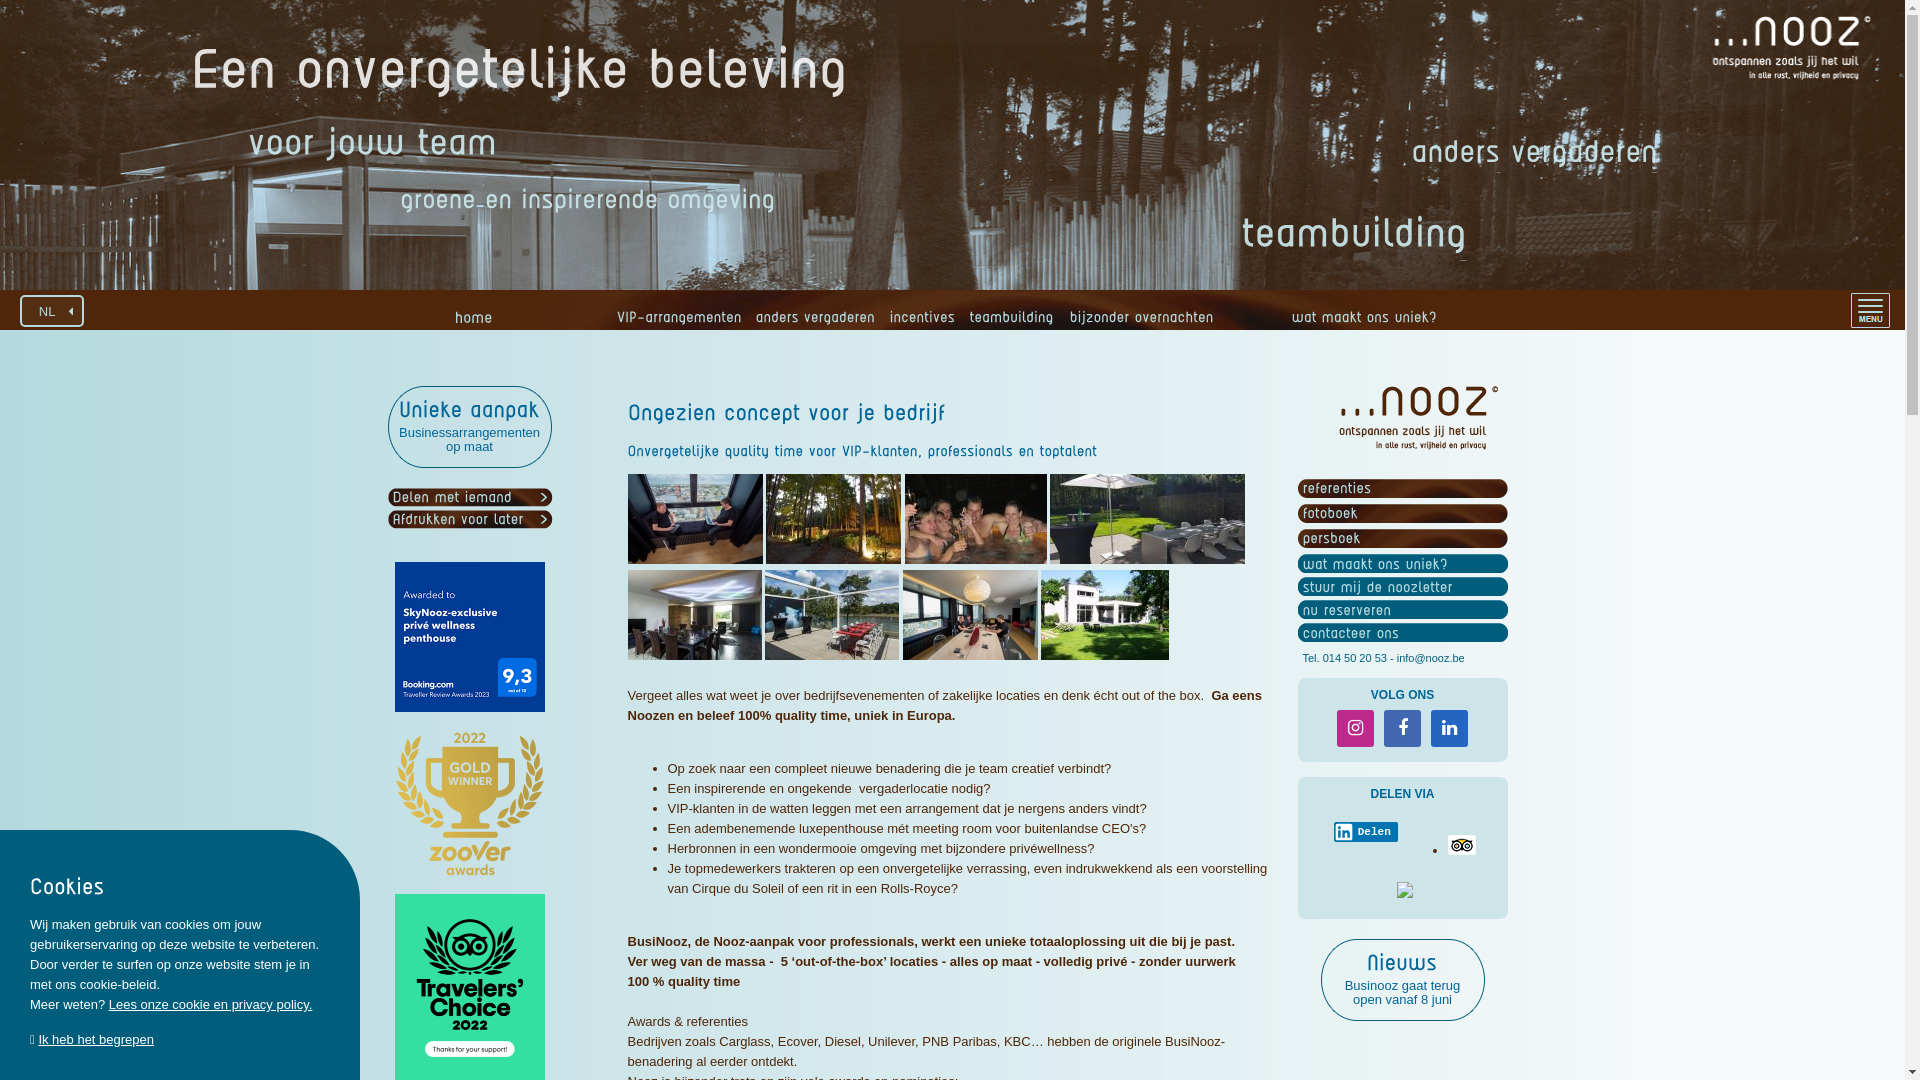 This screenshot has height=1080, width=1920. Describe the element at coordinates (1374, 564) in the screenshot. I see `wat maakt ons uniek?` at that location.